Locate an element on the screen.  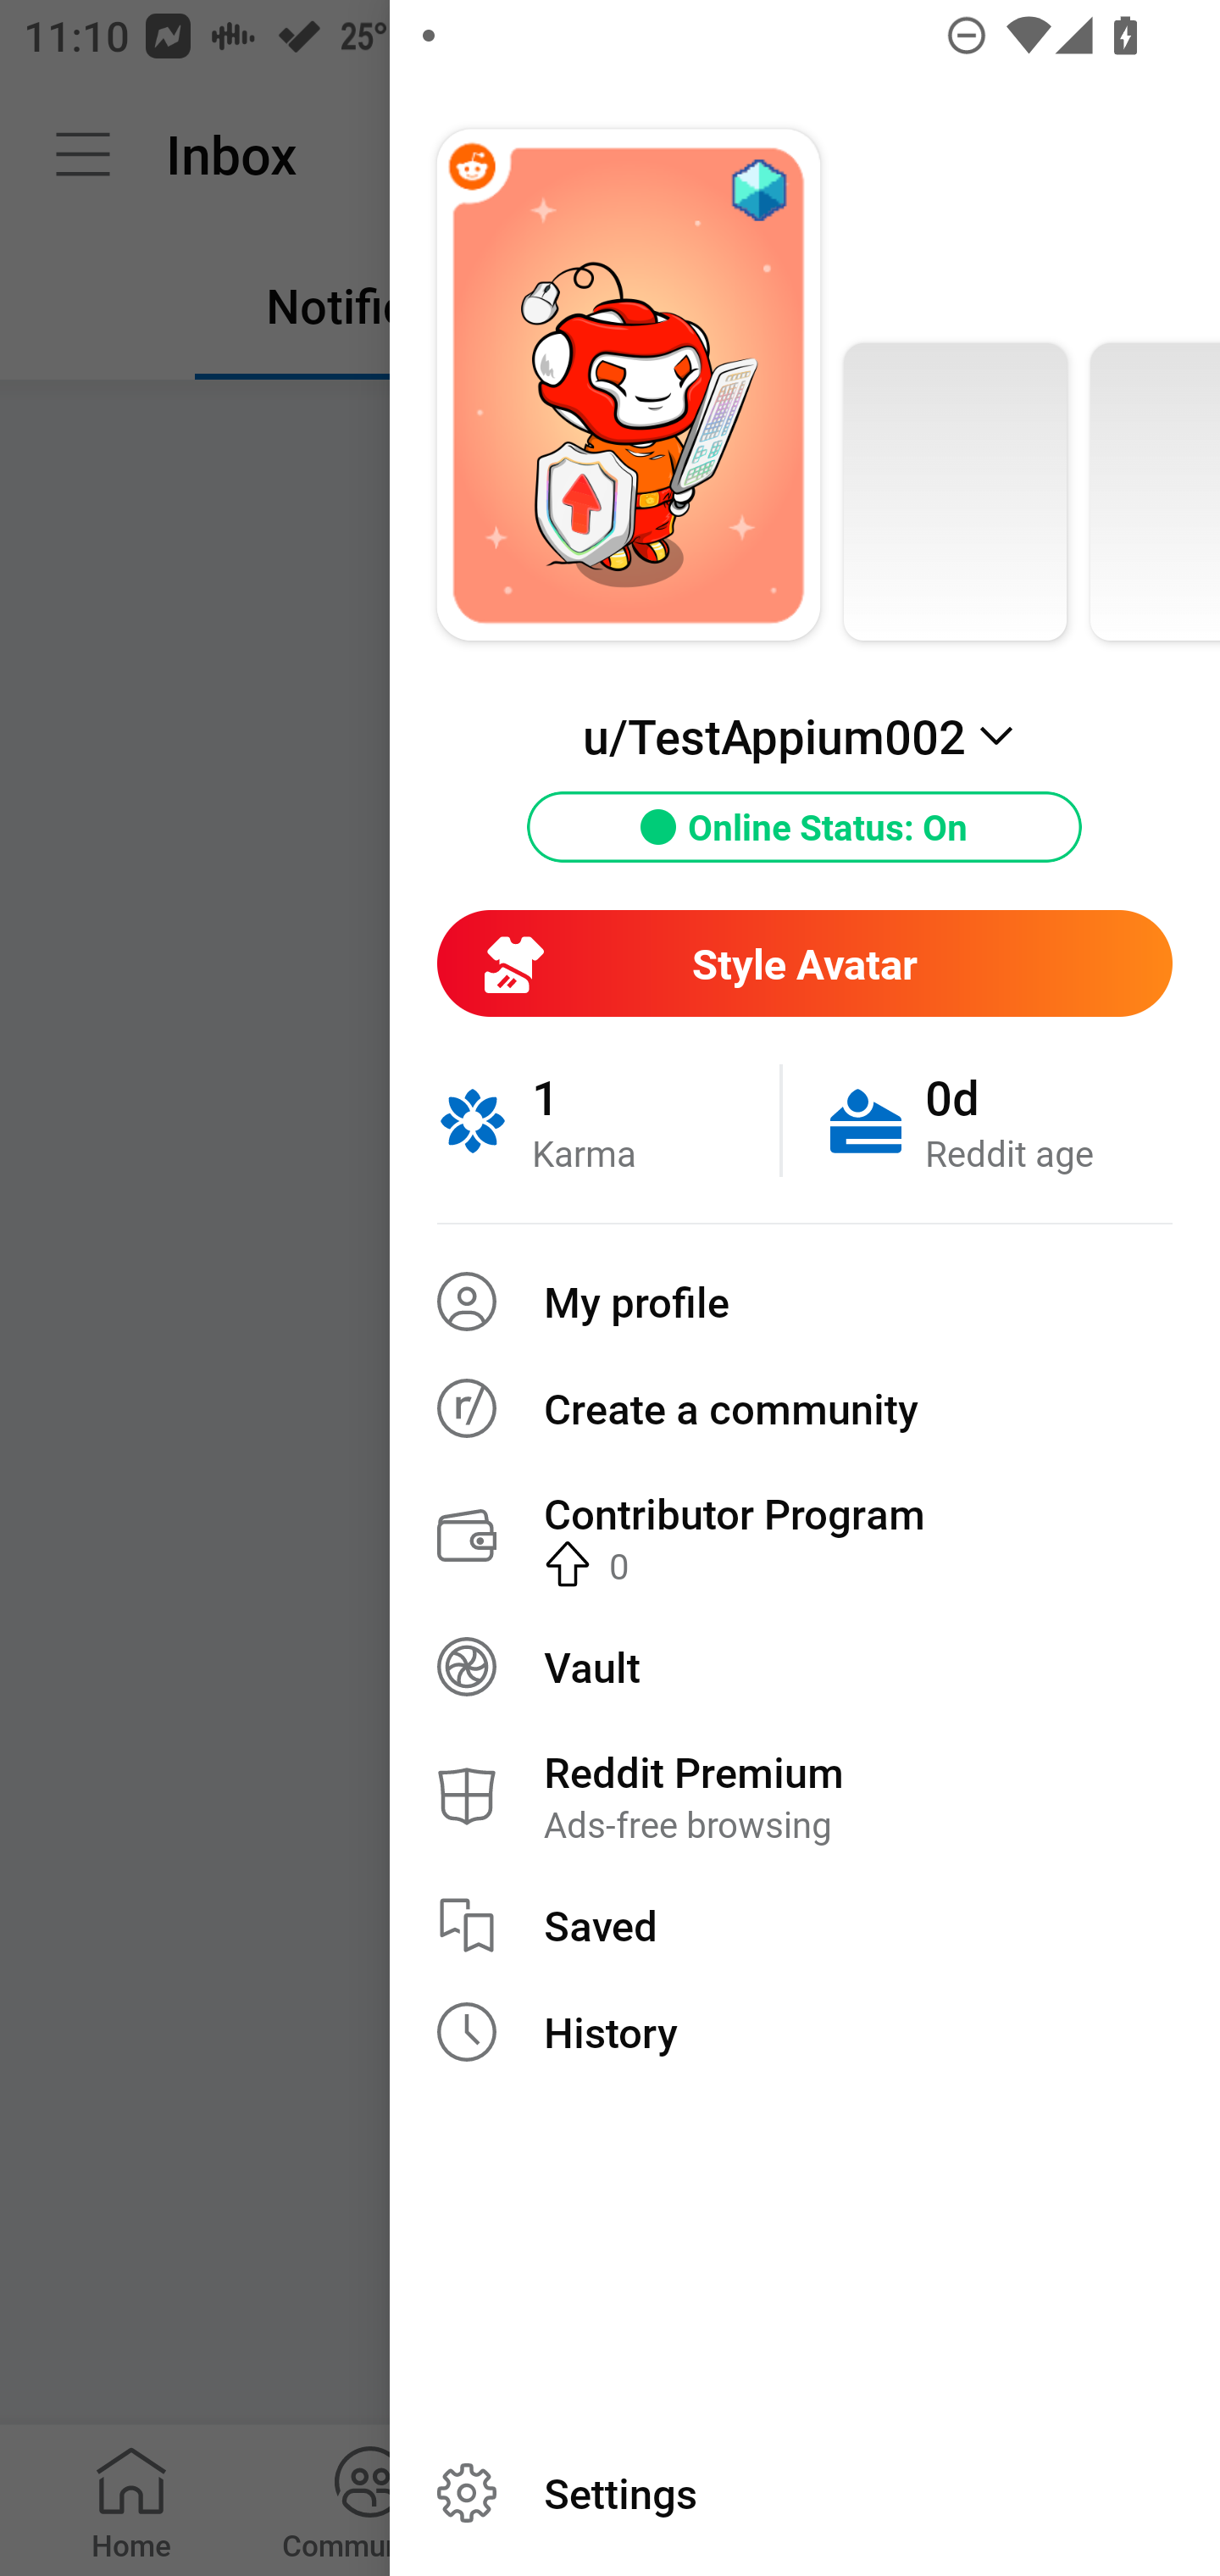
Saved is located at coordinates (805, 1925).